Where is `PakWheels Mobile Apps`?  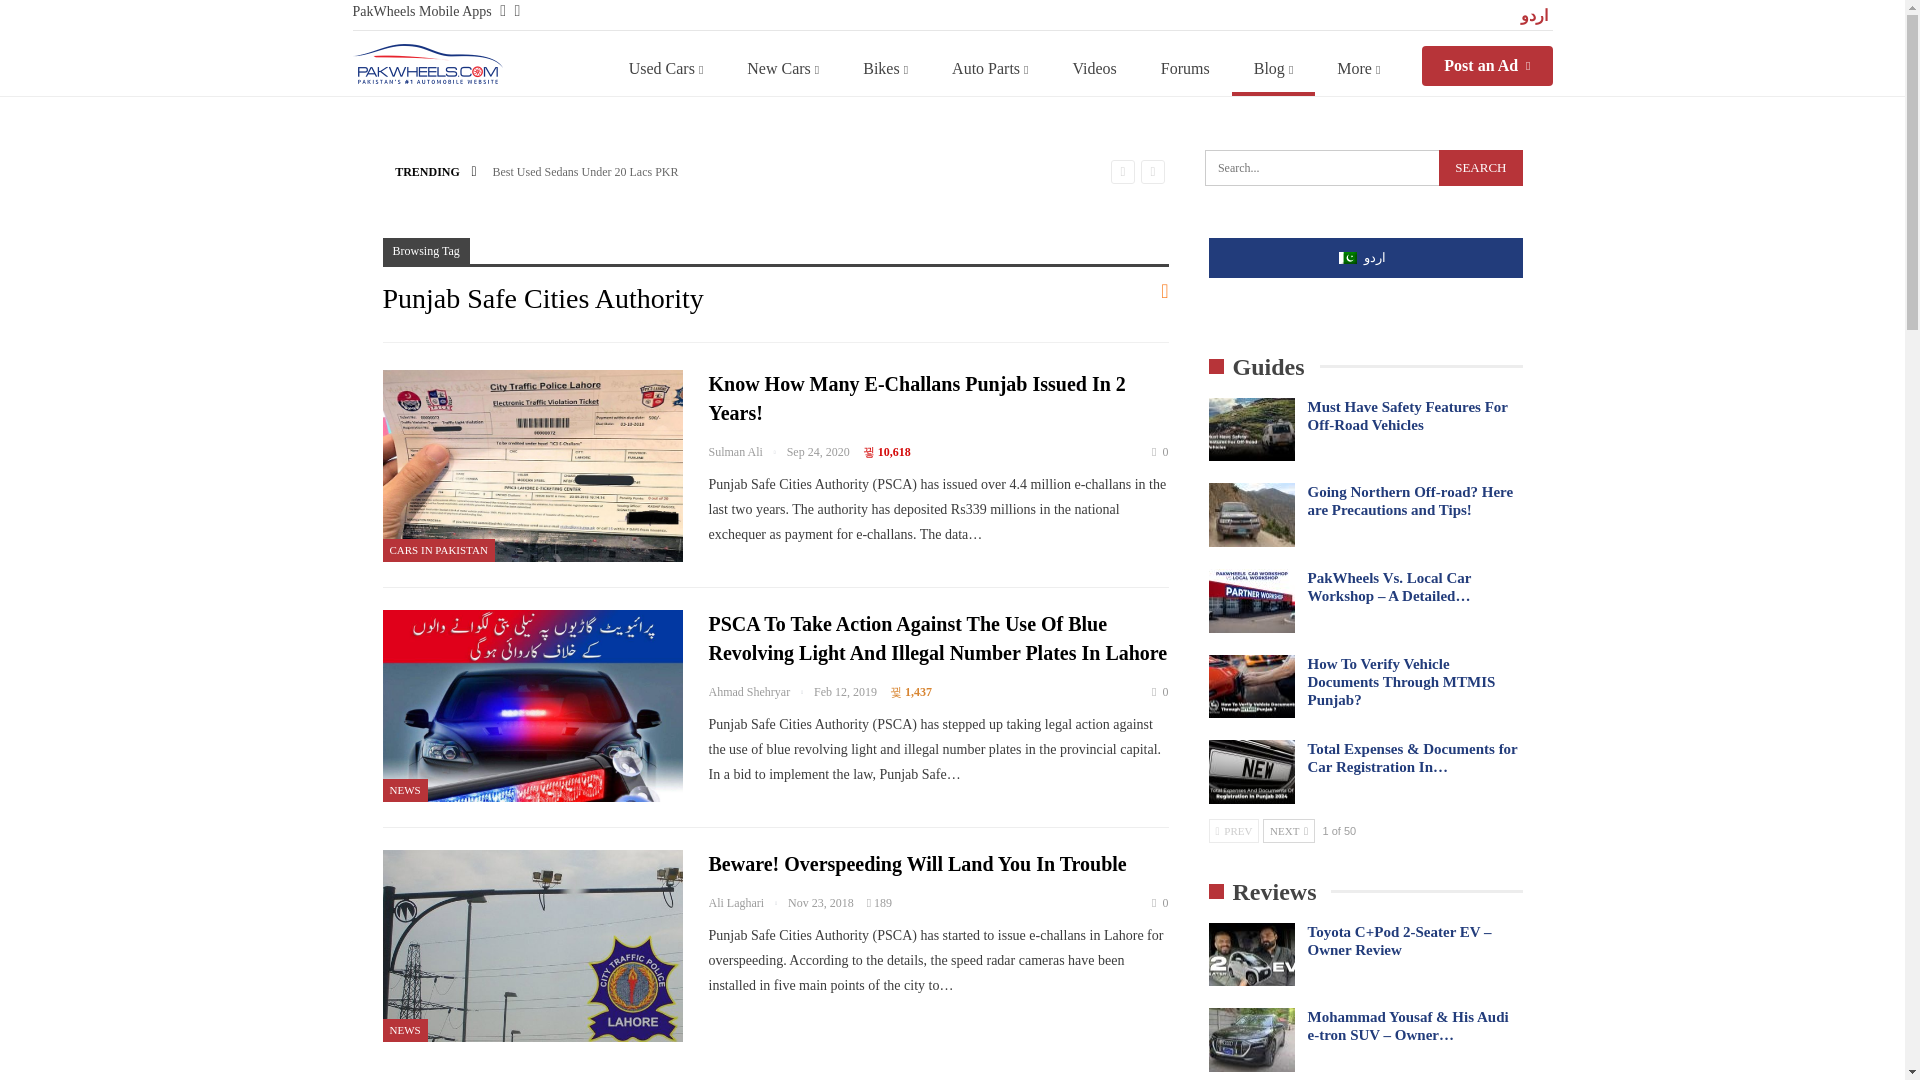
PakWheels Mobile Apps is located at coordinates (421, 12).